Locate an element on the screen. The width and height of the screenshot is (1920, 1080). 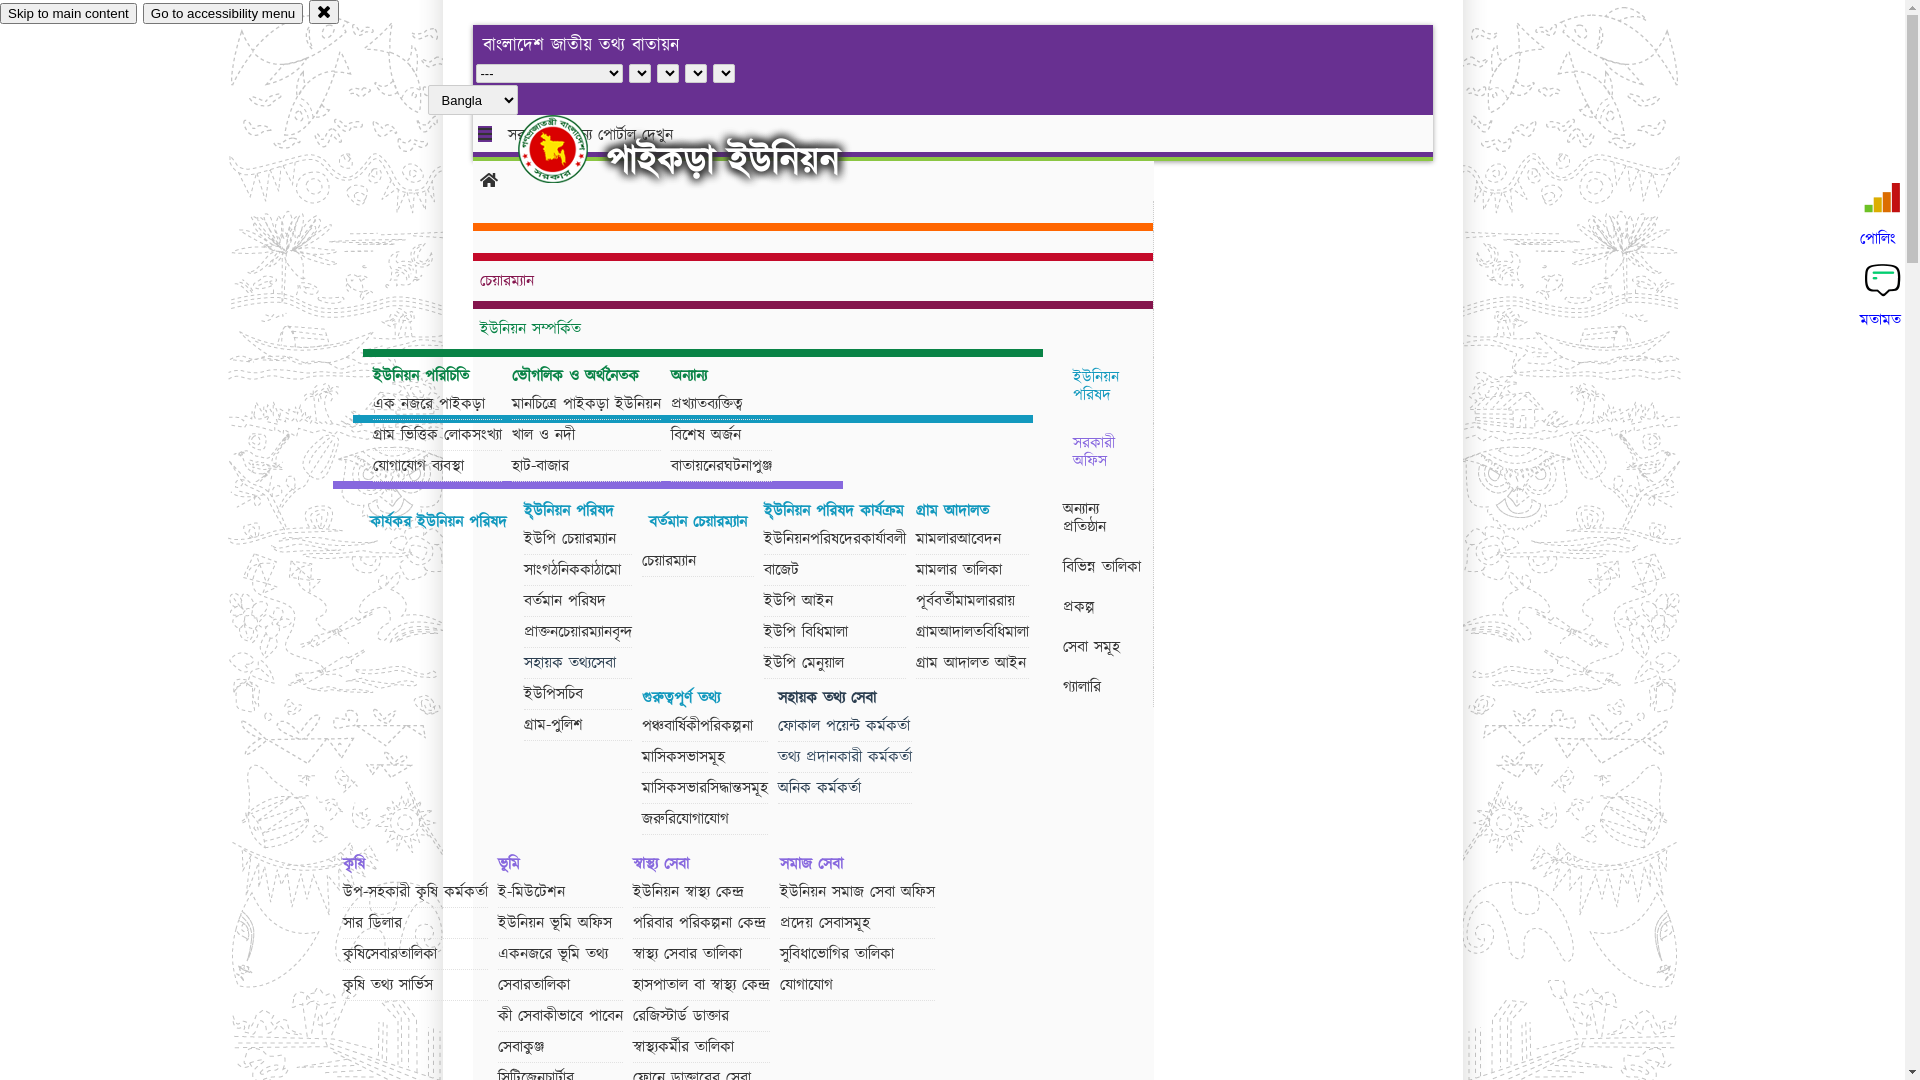

                
             is located at coordinates (570, 149).